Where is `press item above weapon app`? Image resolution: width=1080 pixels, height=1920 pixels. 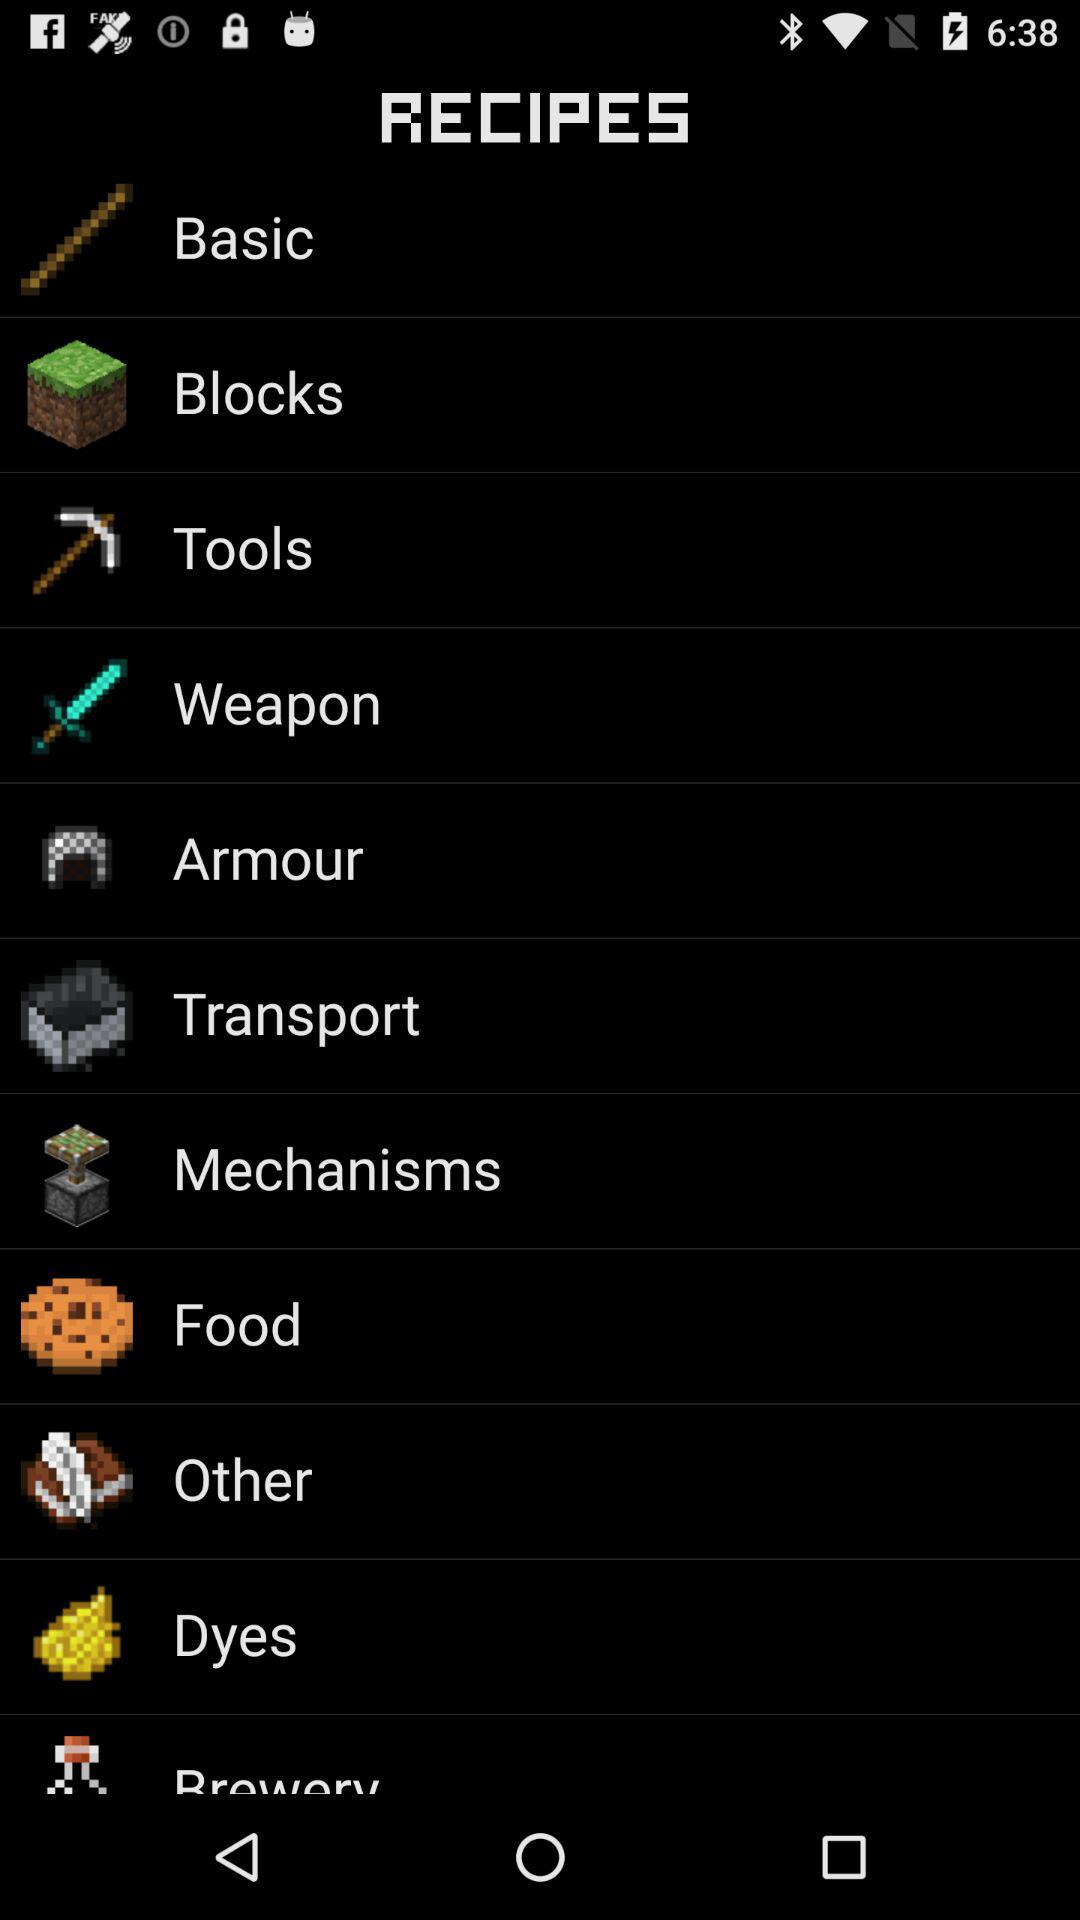
press item above weapon app is located at coordinates (243, 546).